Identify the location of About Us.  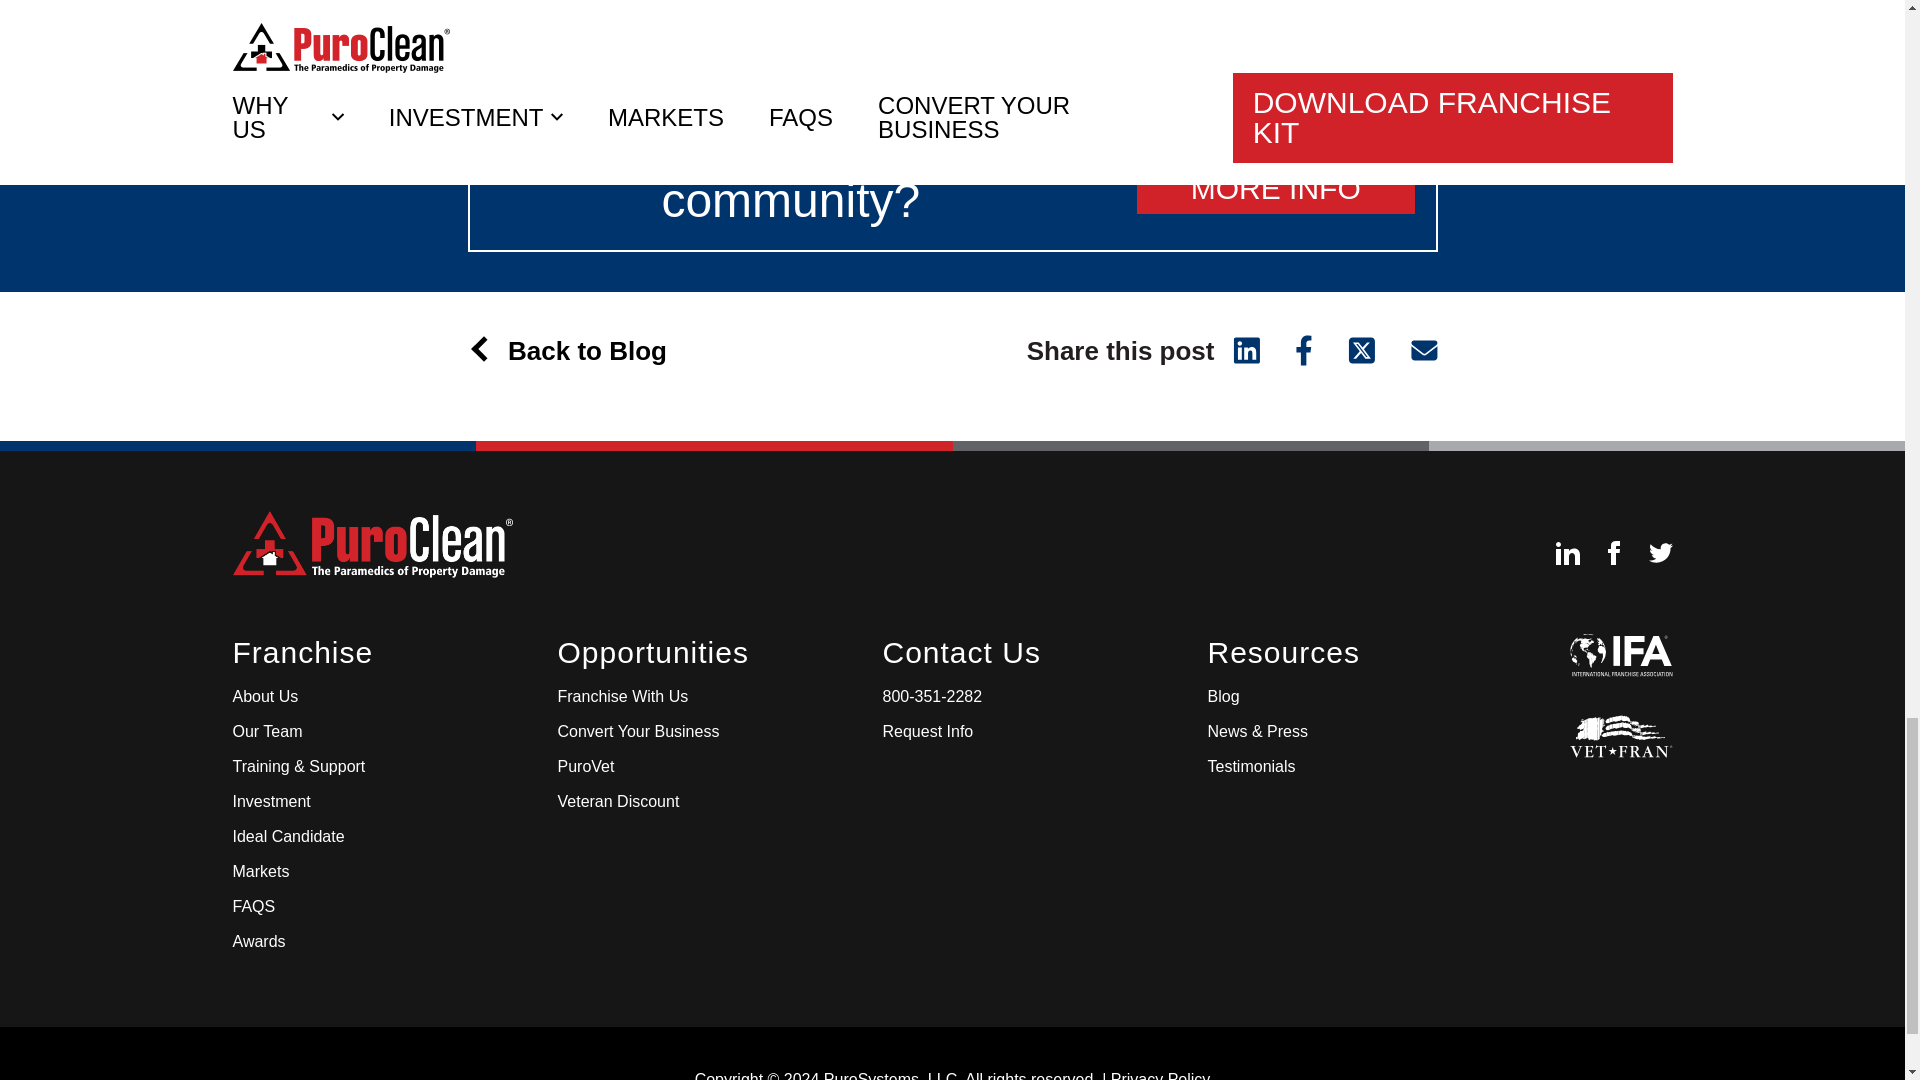
(264, 696).